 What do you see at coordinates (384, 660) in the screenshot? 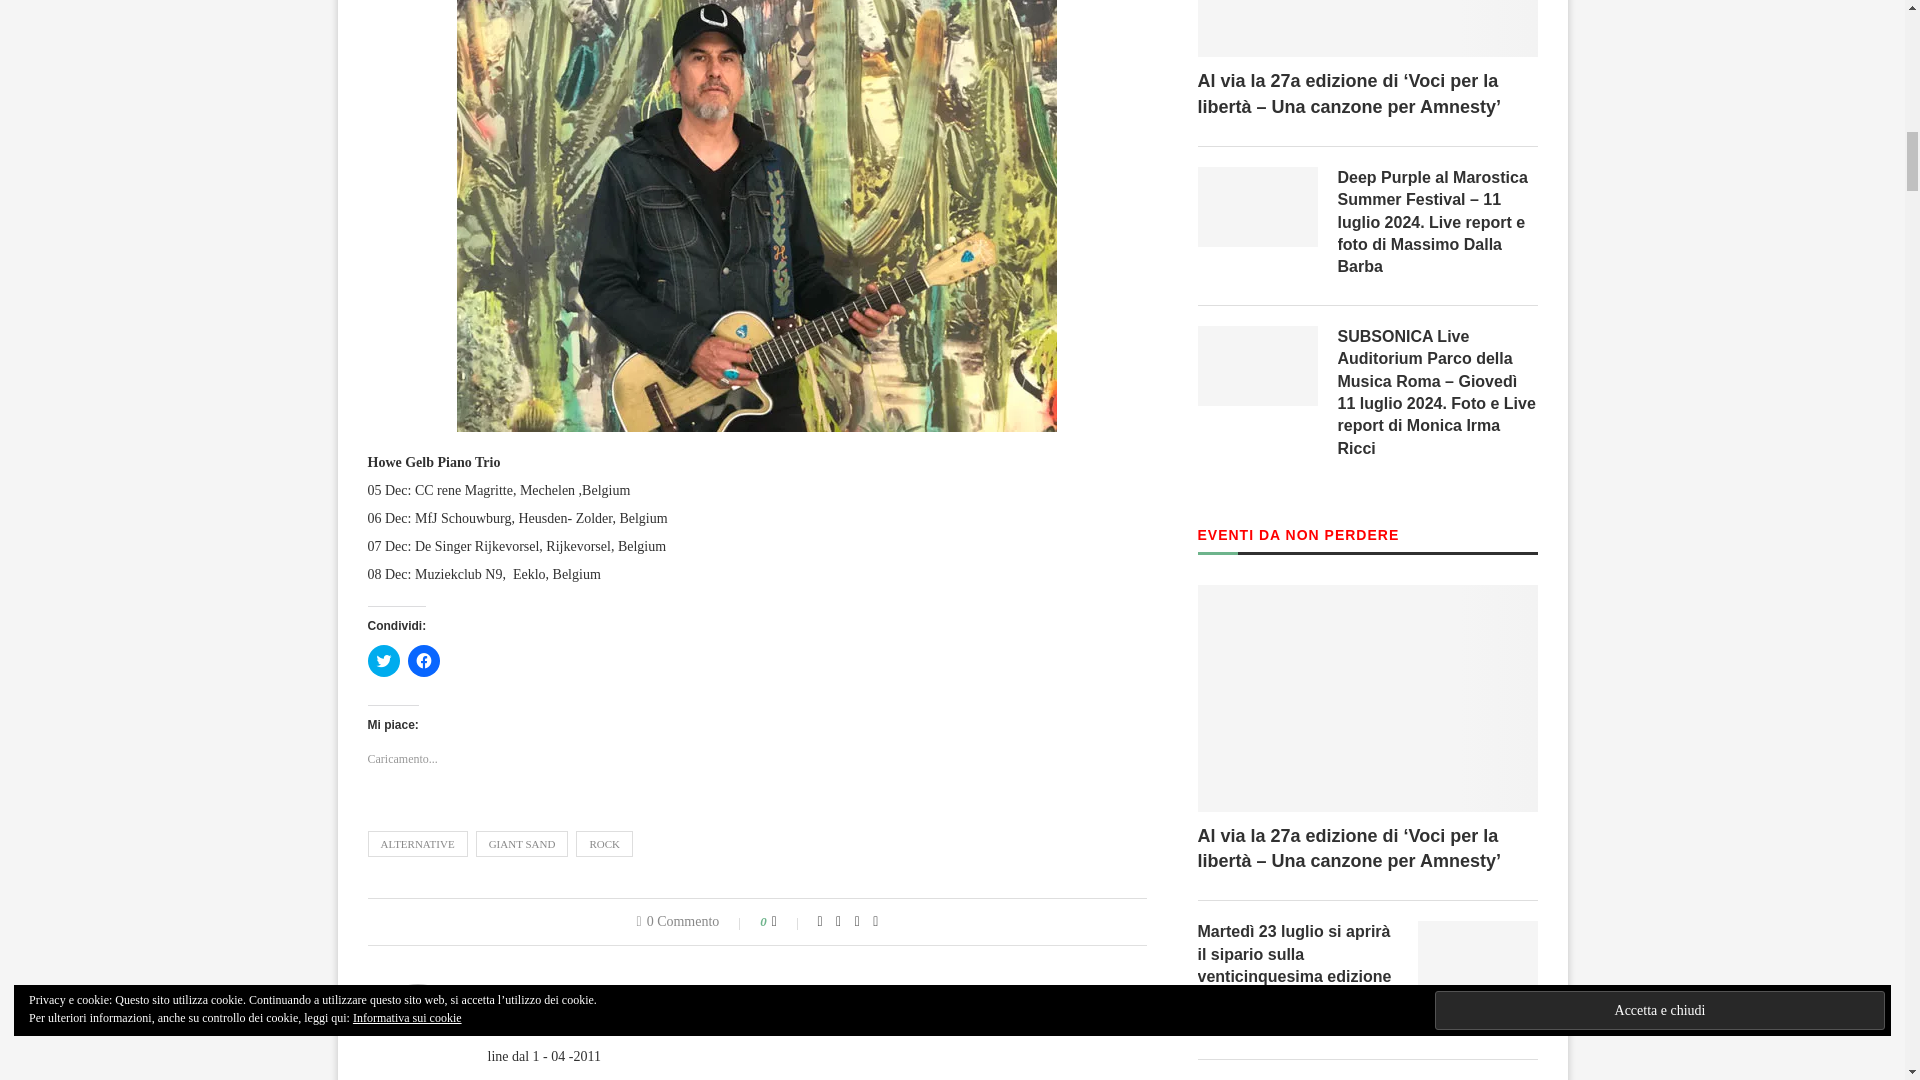
I see `Fai clic qui per condividere su Twitter` at bounding box center [384, 660].